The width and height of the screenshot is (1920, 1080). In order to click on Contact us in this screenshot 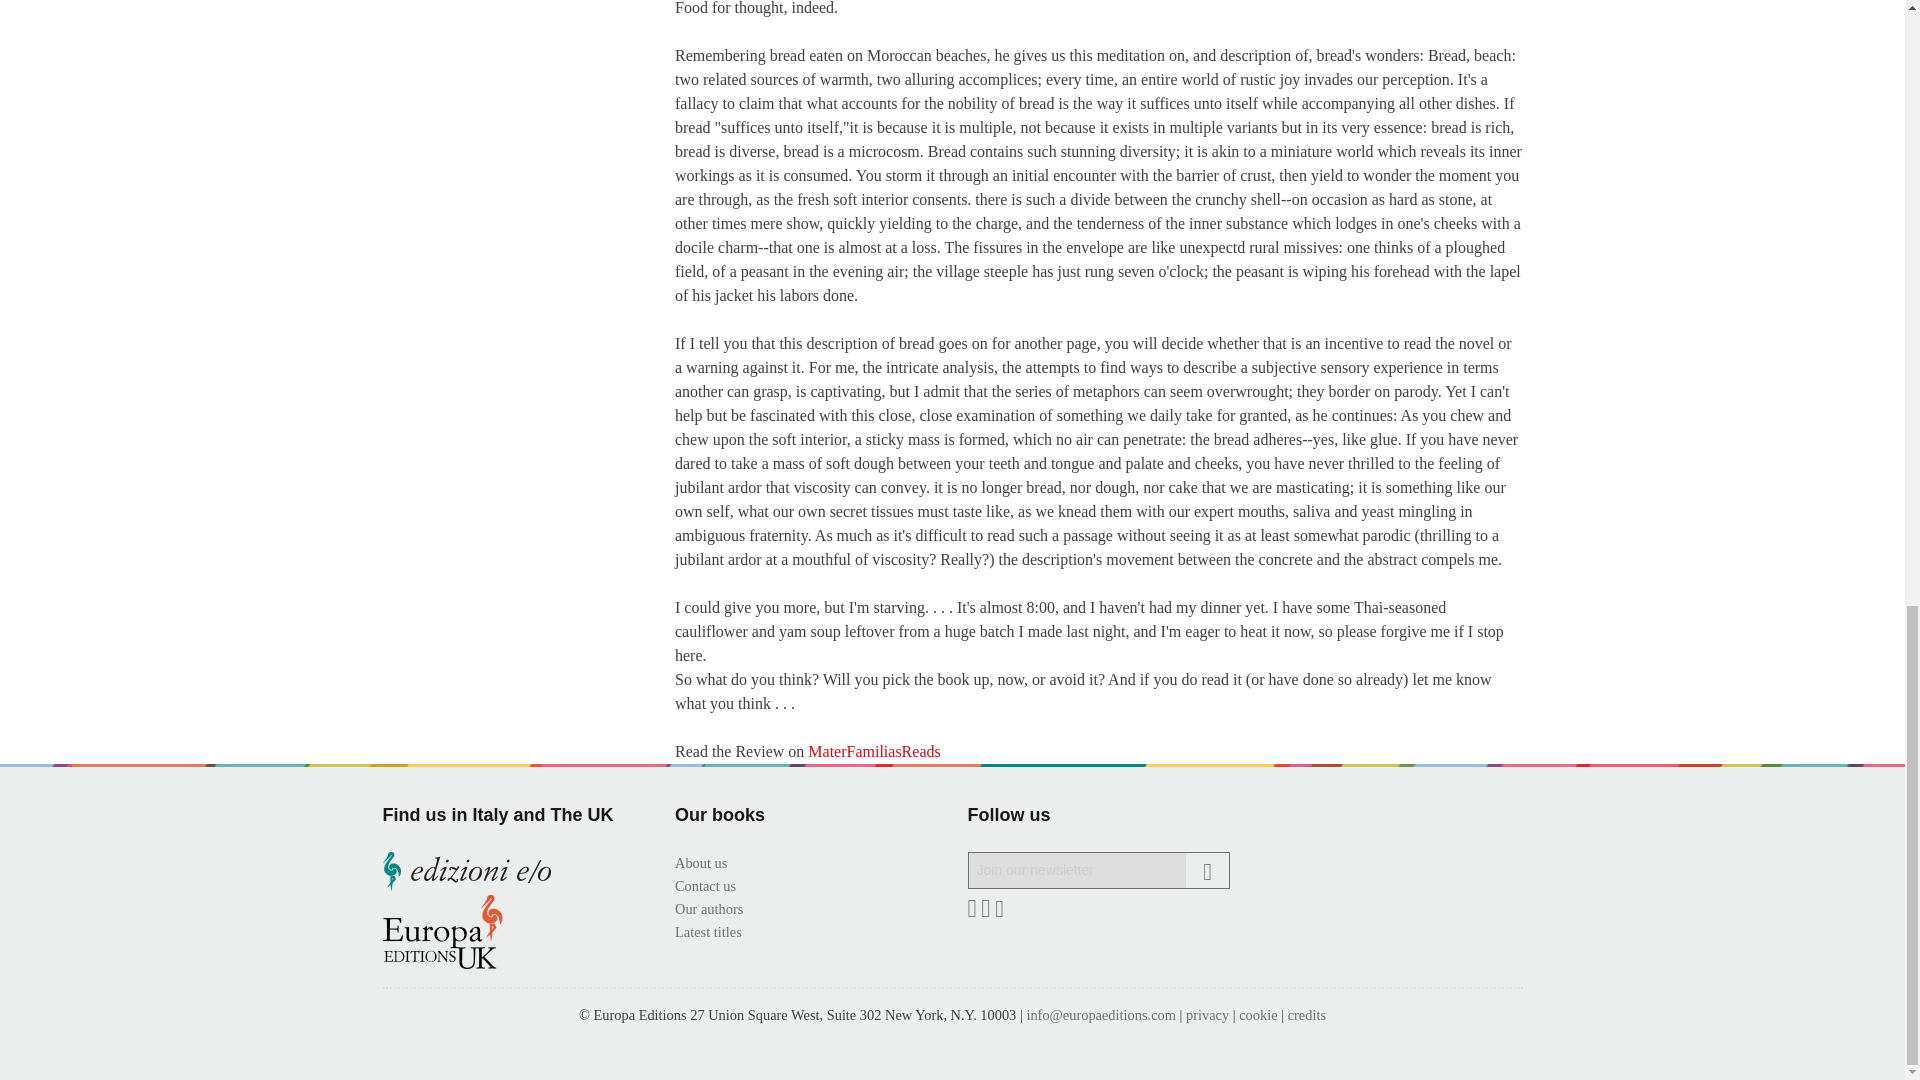, I will do `click(705, 886)`.